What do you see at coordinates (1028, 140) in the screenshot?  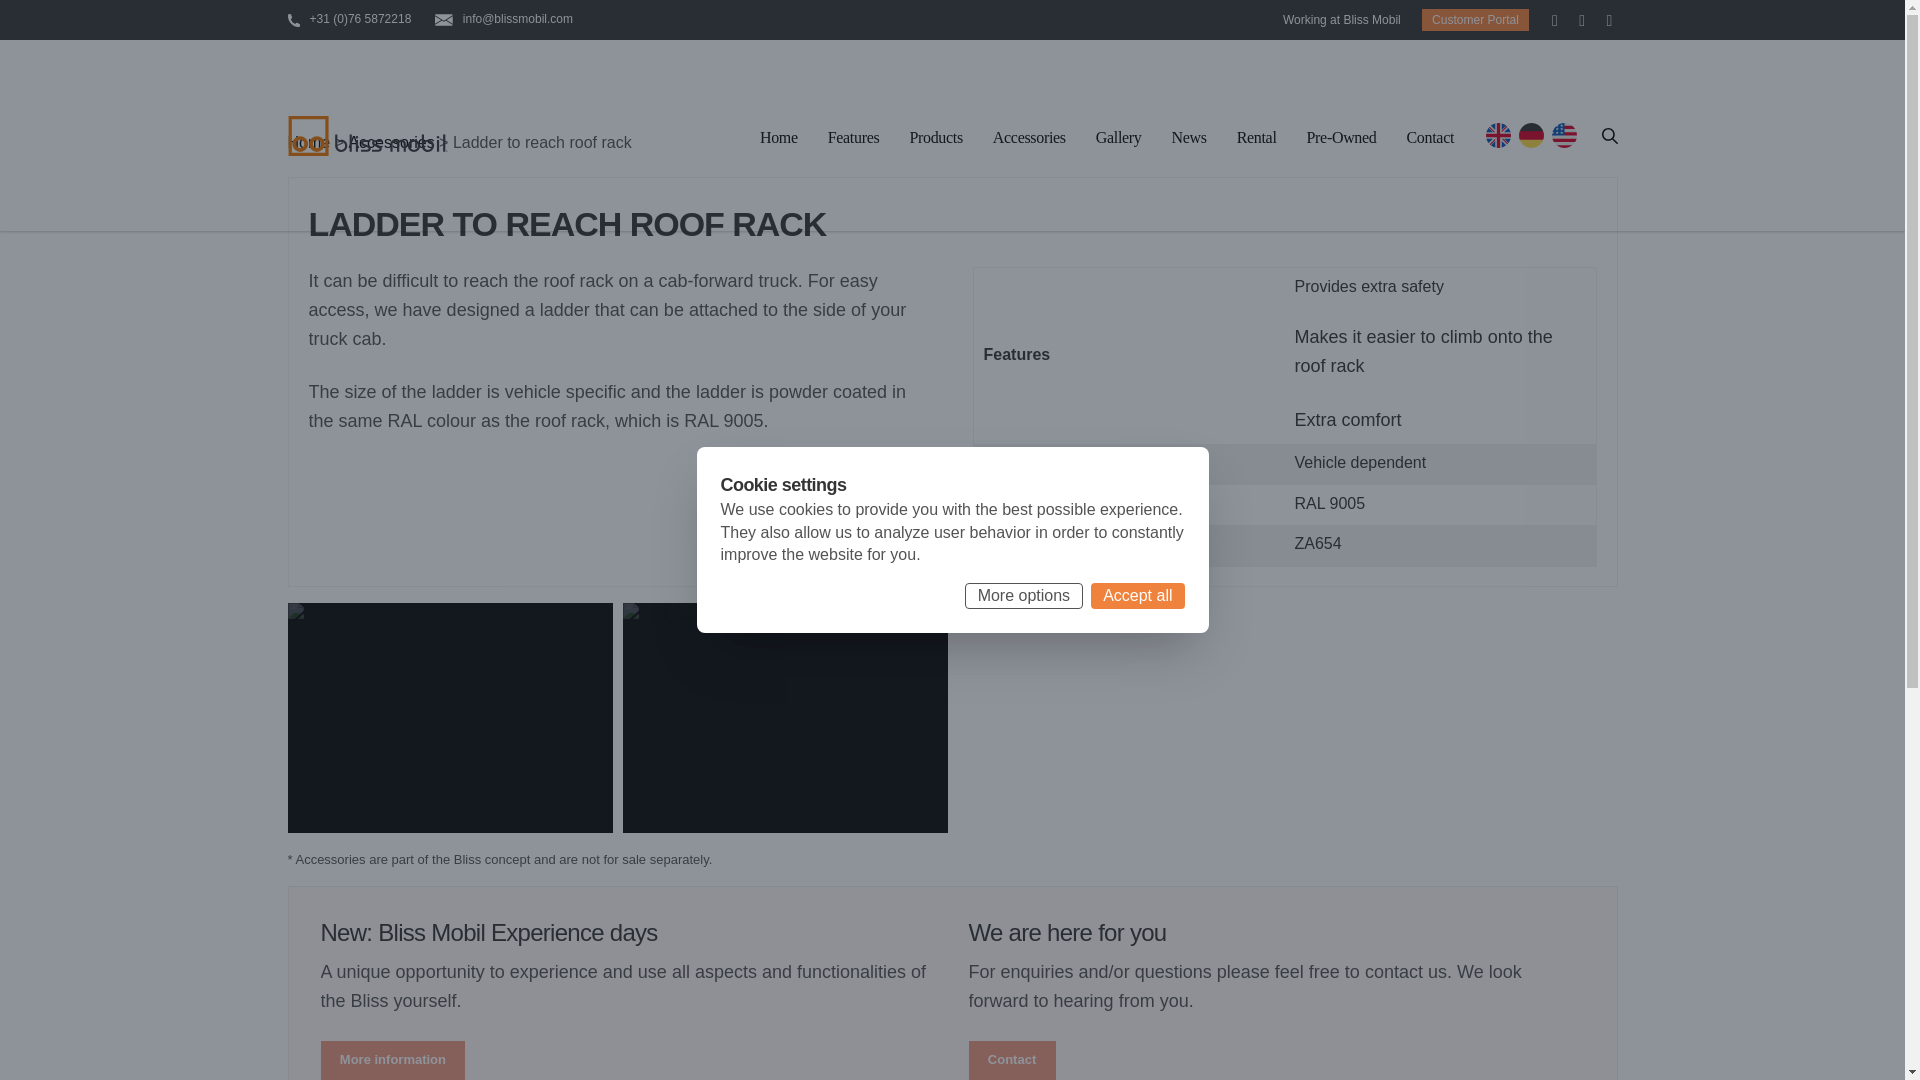 I see `Accessories` at bounding box center [1028, 140].